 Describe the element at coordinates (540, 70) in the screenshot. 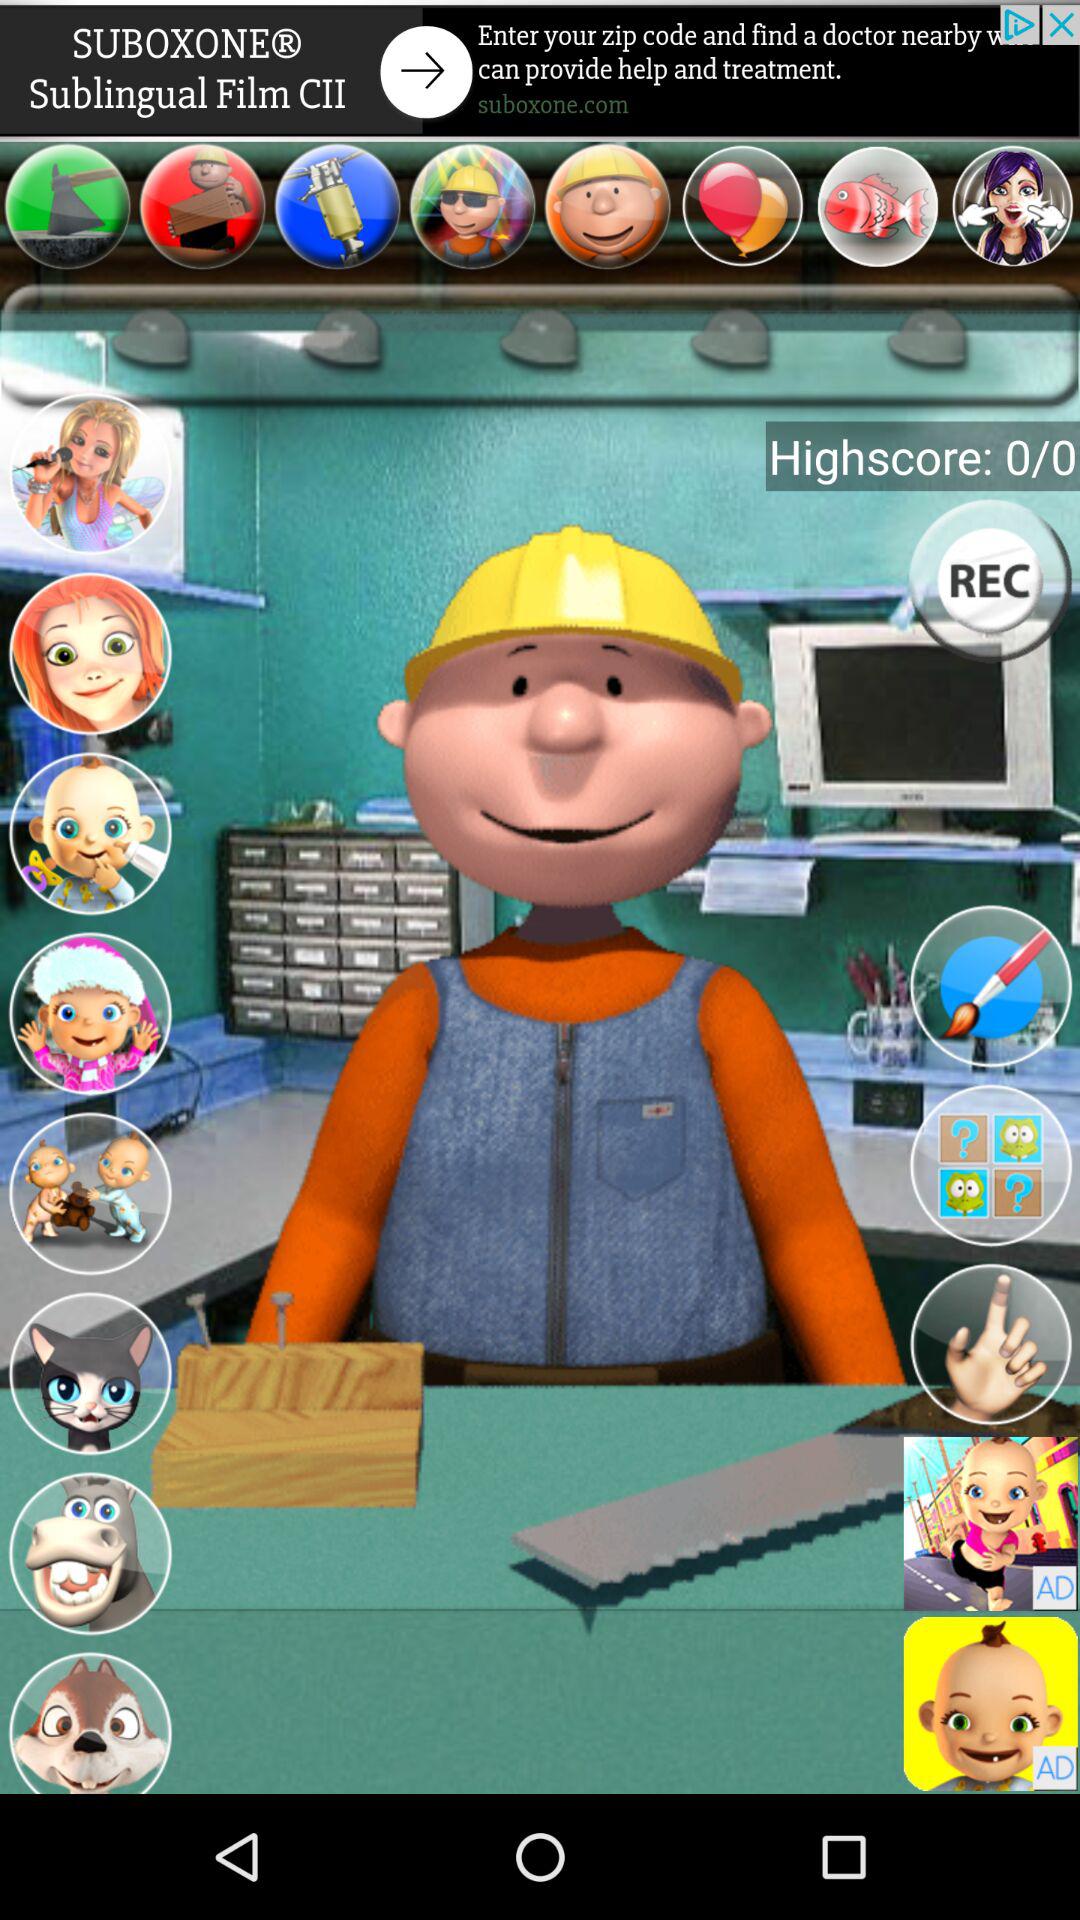

I see `go to site` at that location.